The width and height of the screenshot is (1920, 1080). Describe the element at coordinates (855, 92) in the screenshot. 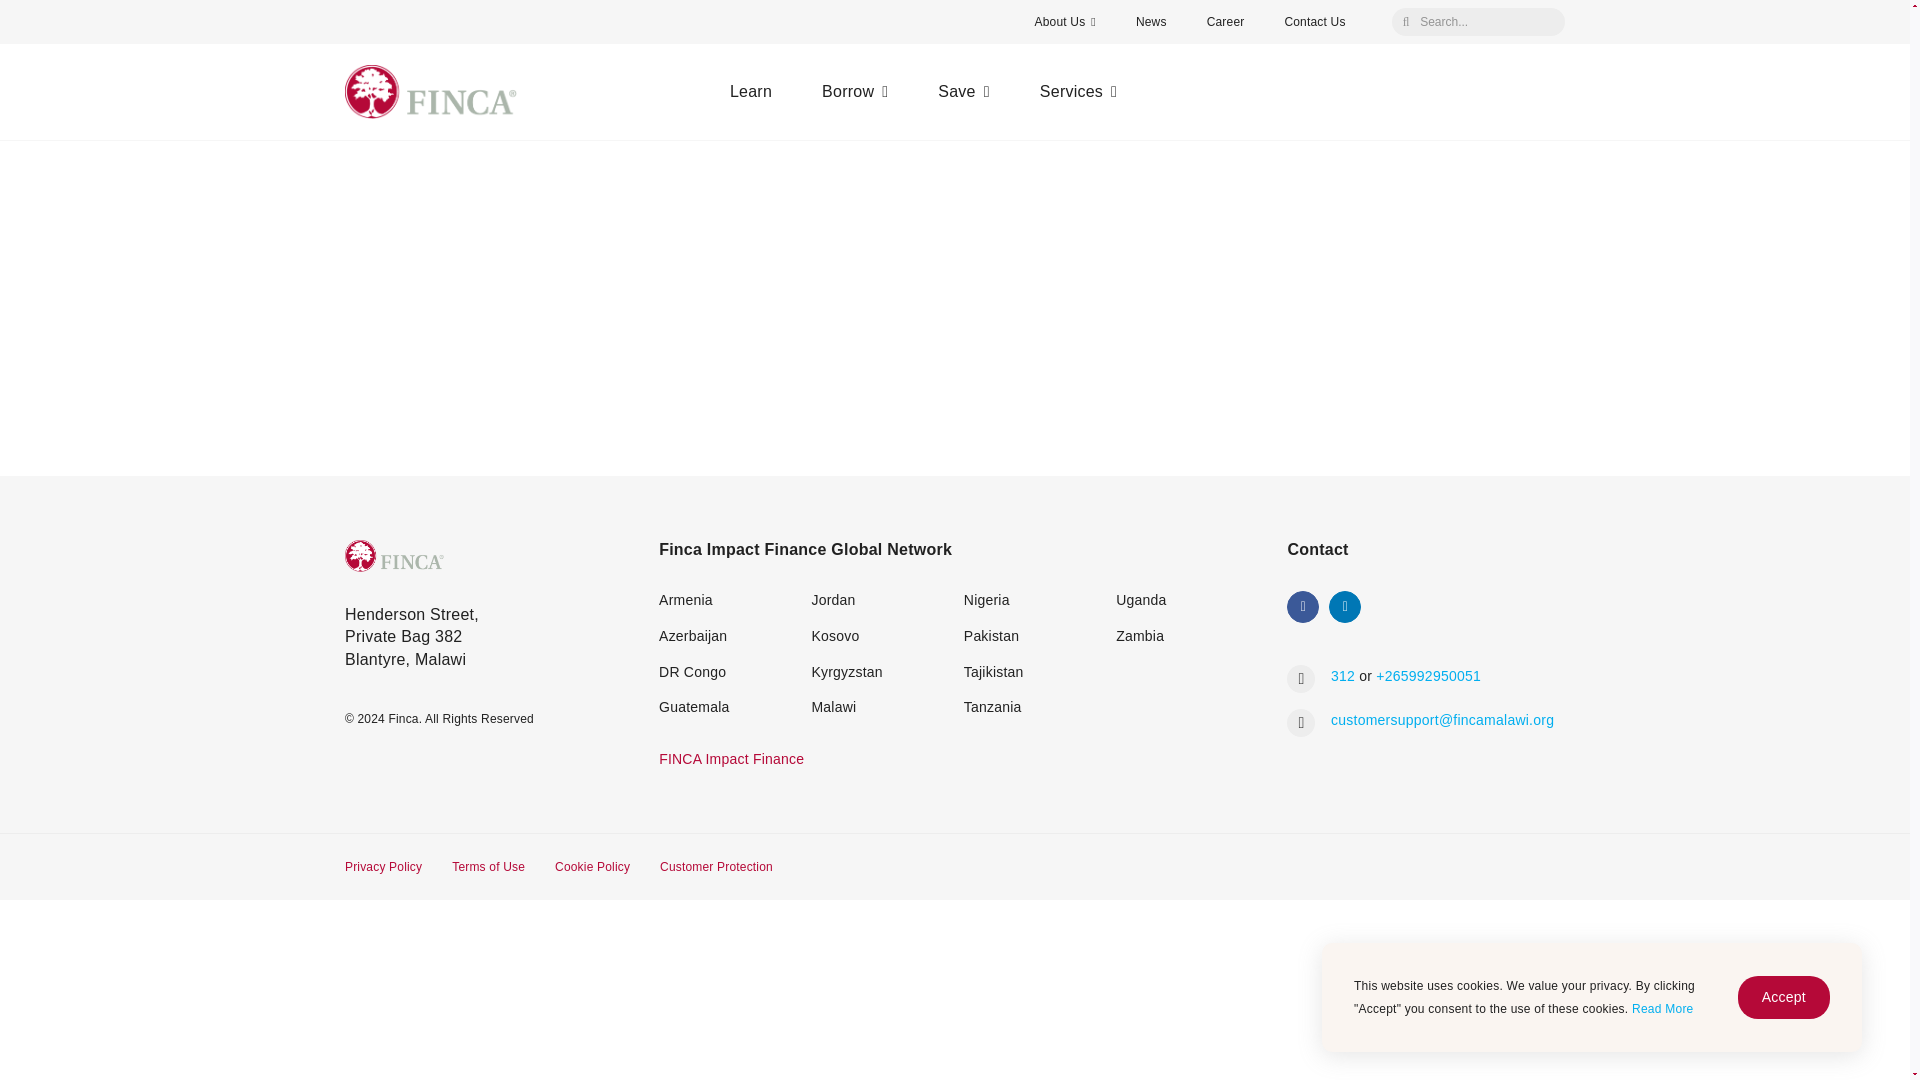

I see `Borrow` at that location.